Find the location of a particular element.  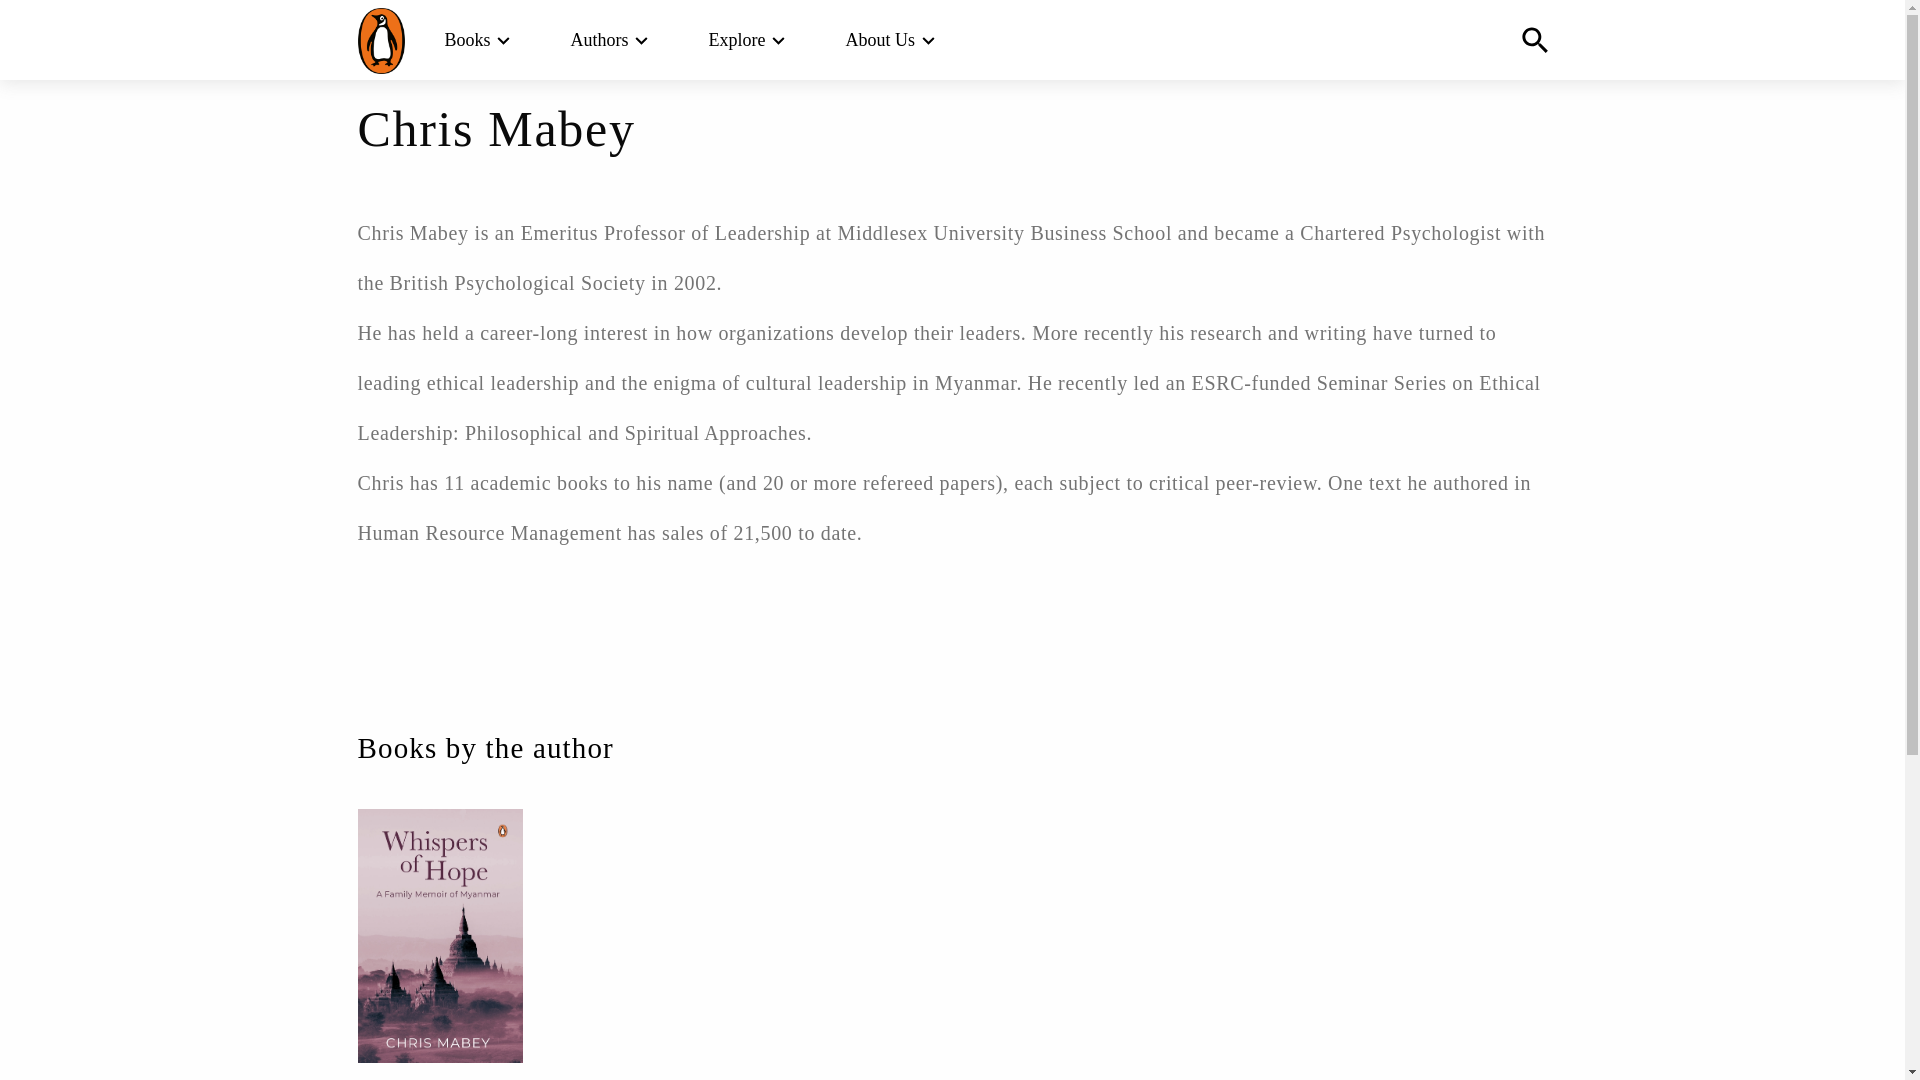

Books is located at coordinates (466, 40).